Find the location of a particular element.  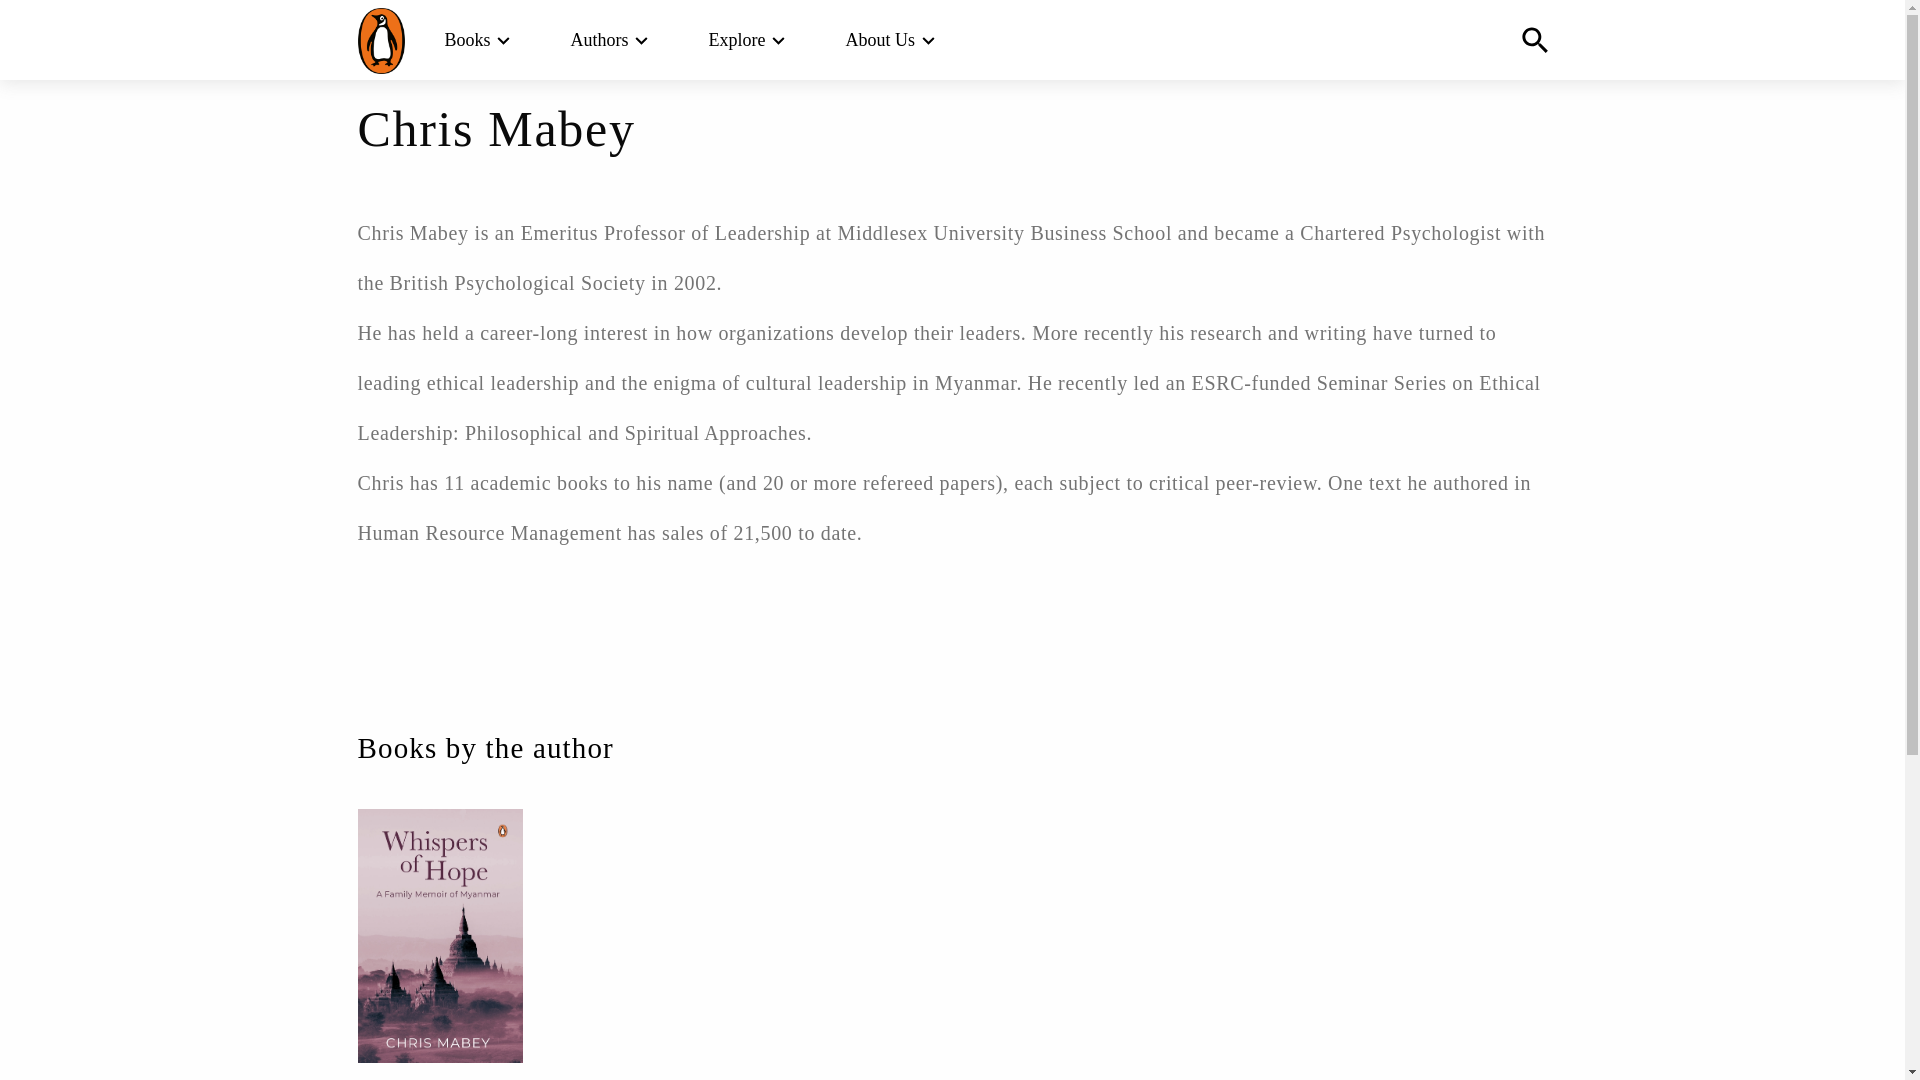

Books is located at coordinates (466, 40).